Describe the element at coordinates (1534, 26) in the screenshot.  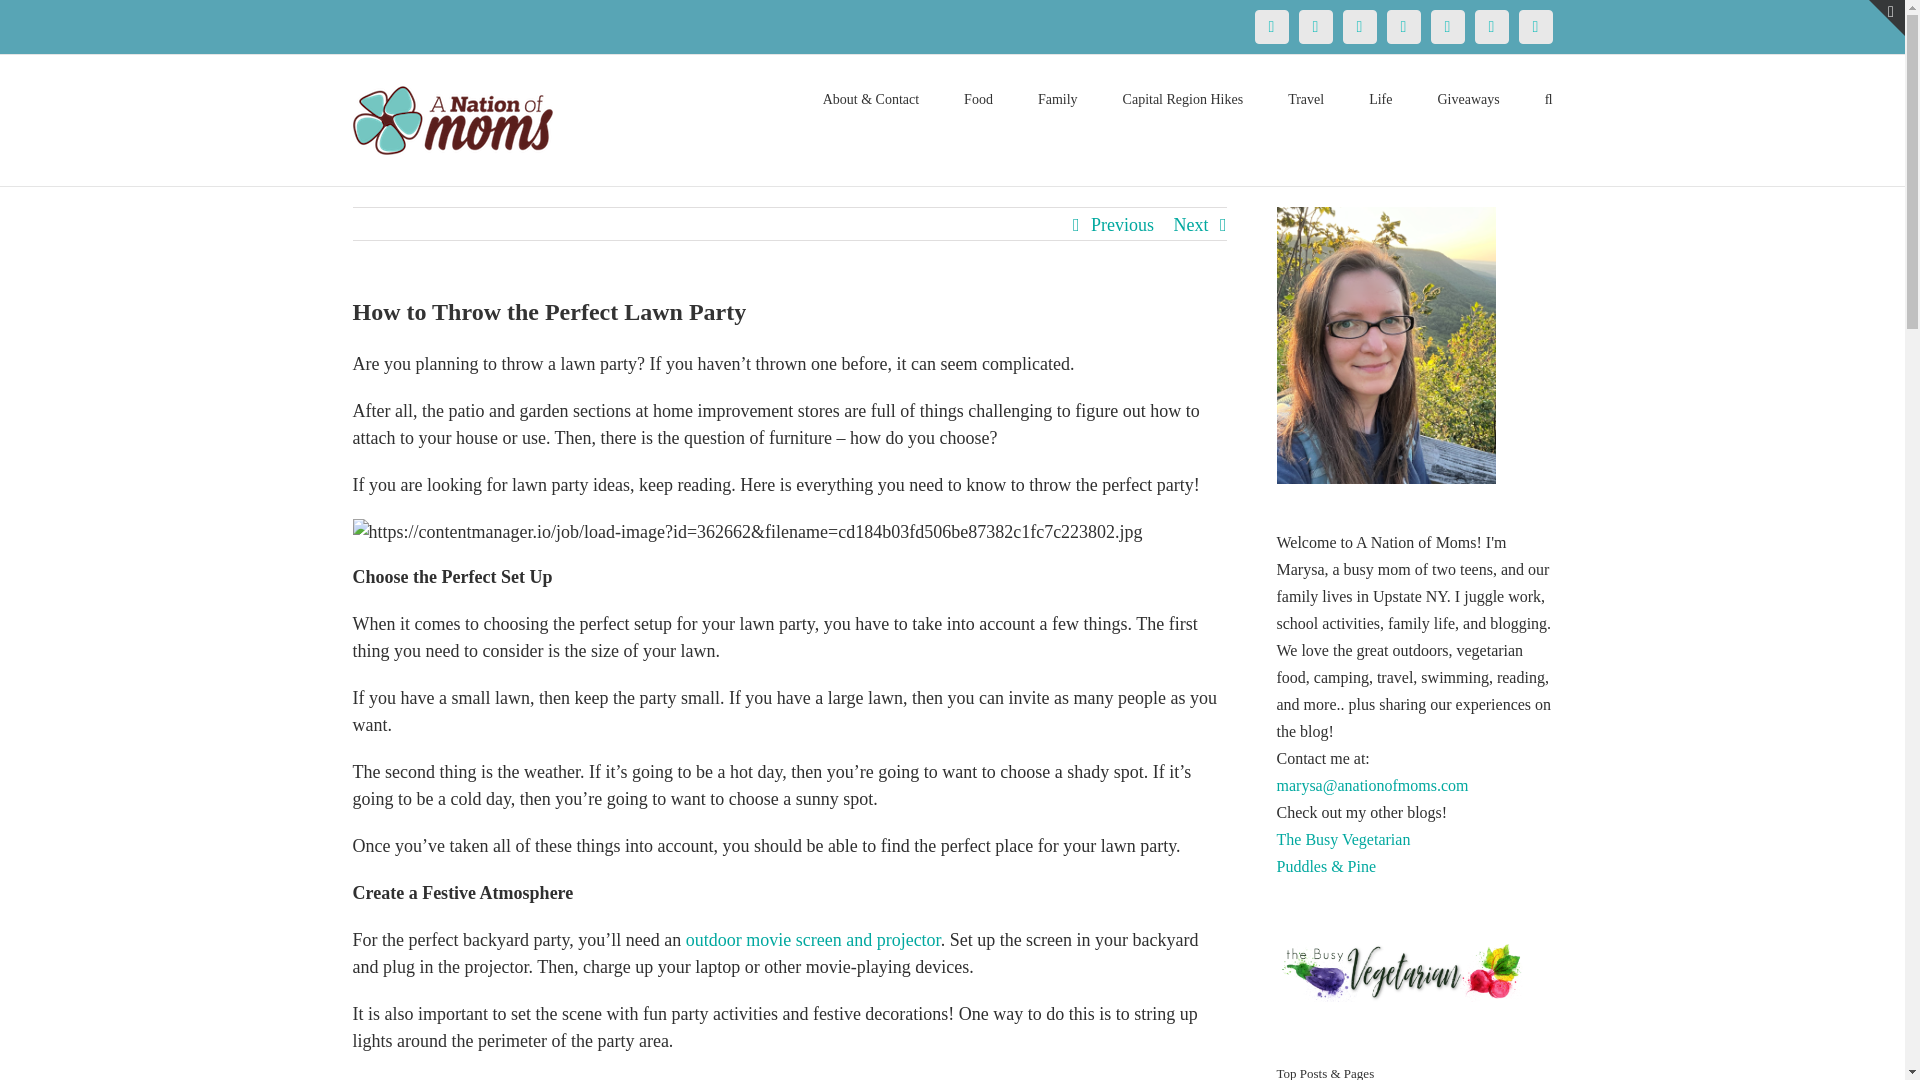
I see `Email` at that location.